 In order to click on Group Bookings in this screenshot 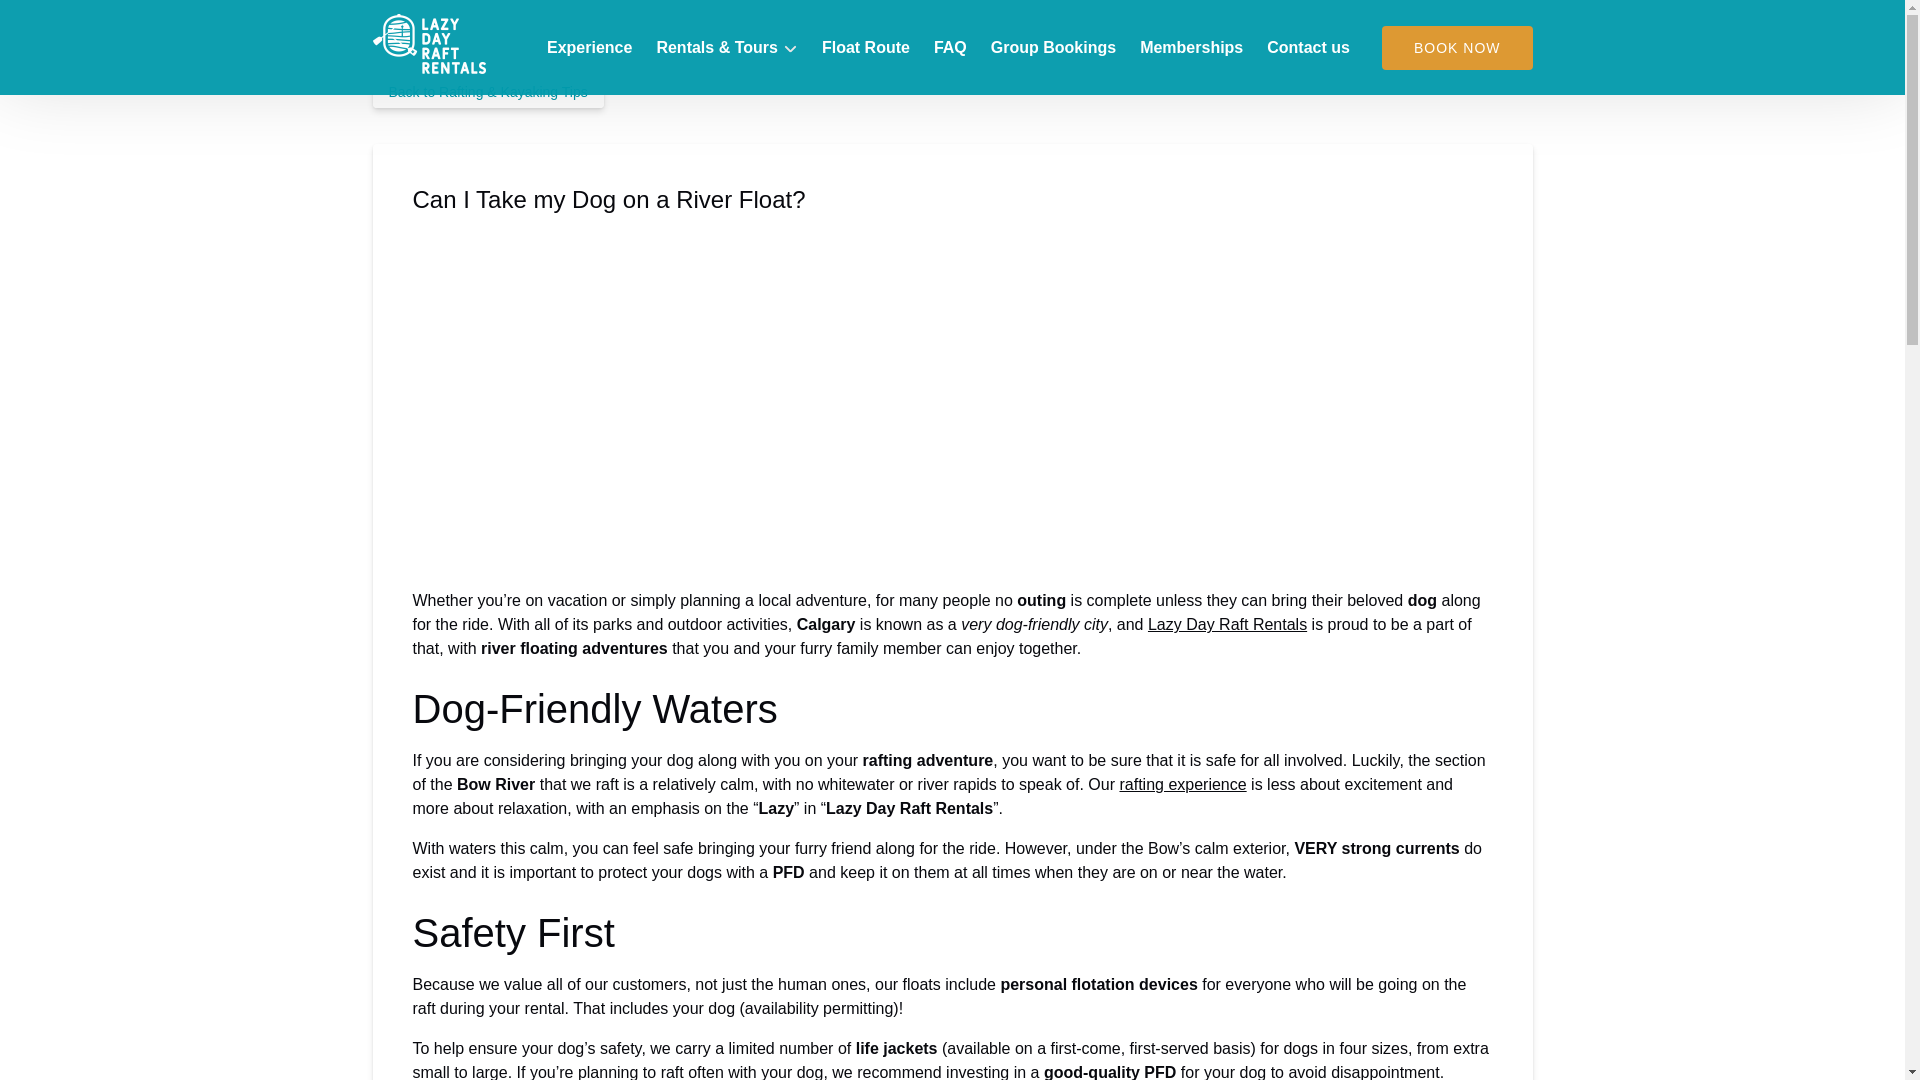, I will do `click(1054, 48)`.